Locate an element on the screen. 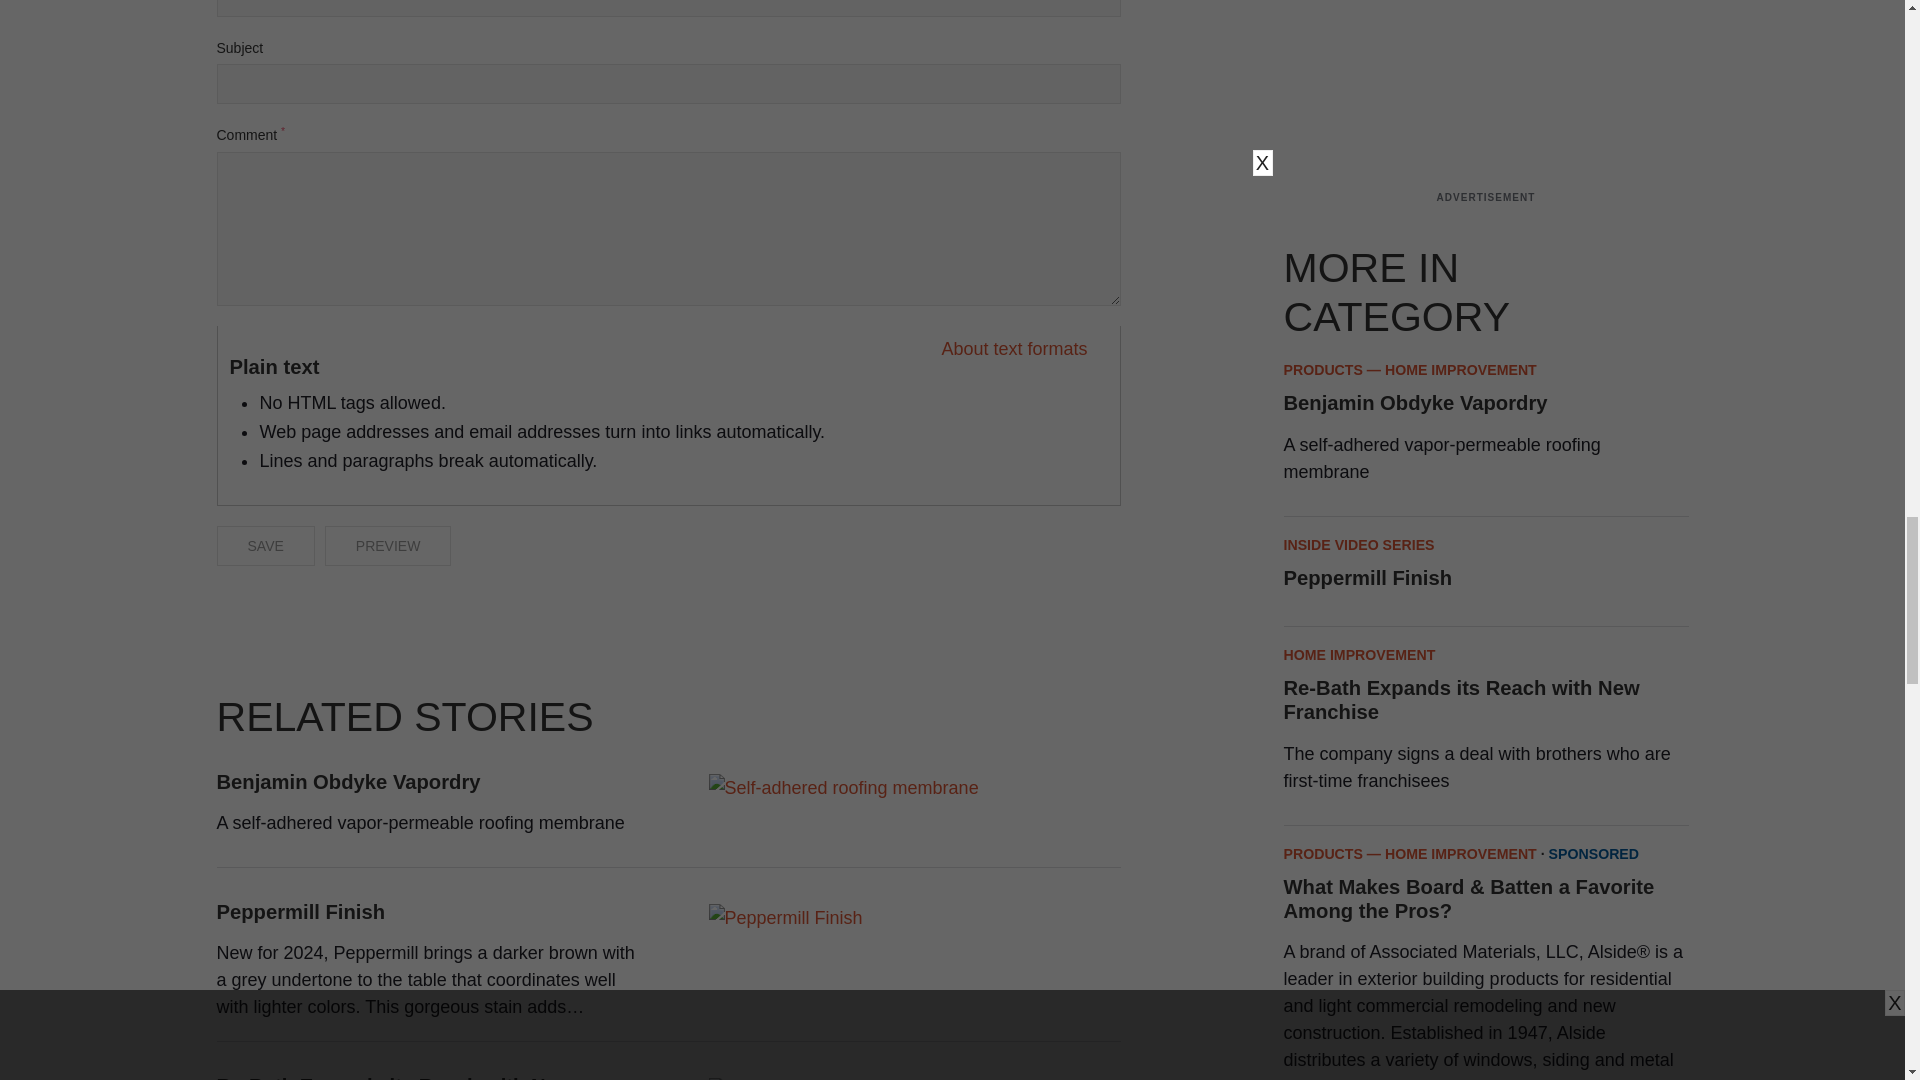  Photo Credit: Benjamin Obdyke is located at coordinates (842, 788).